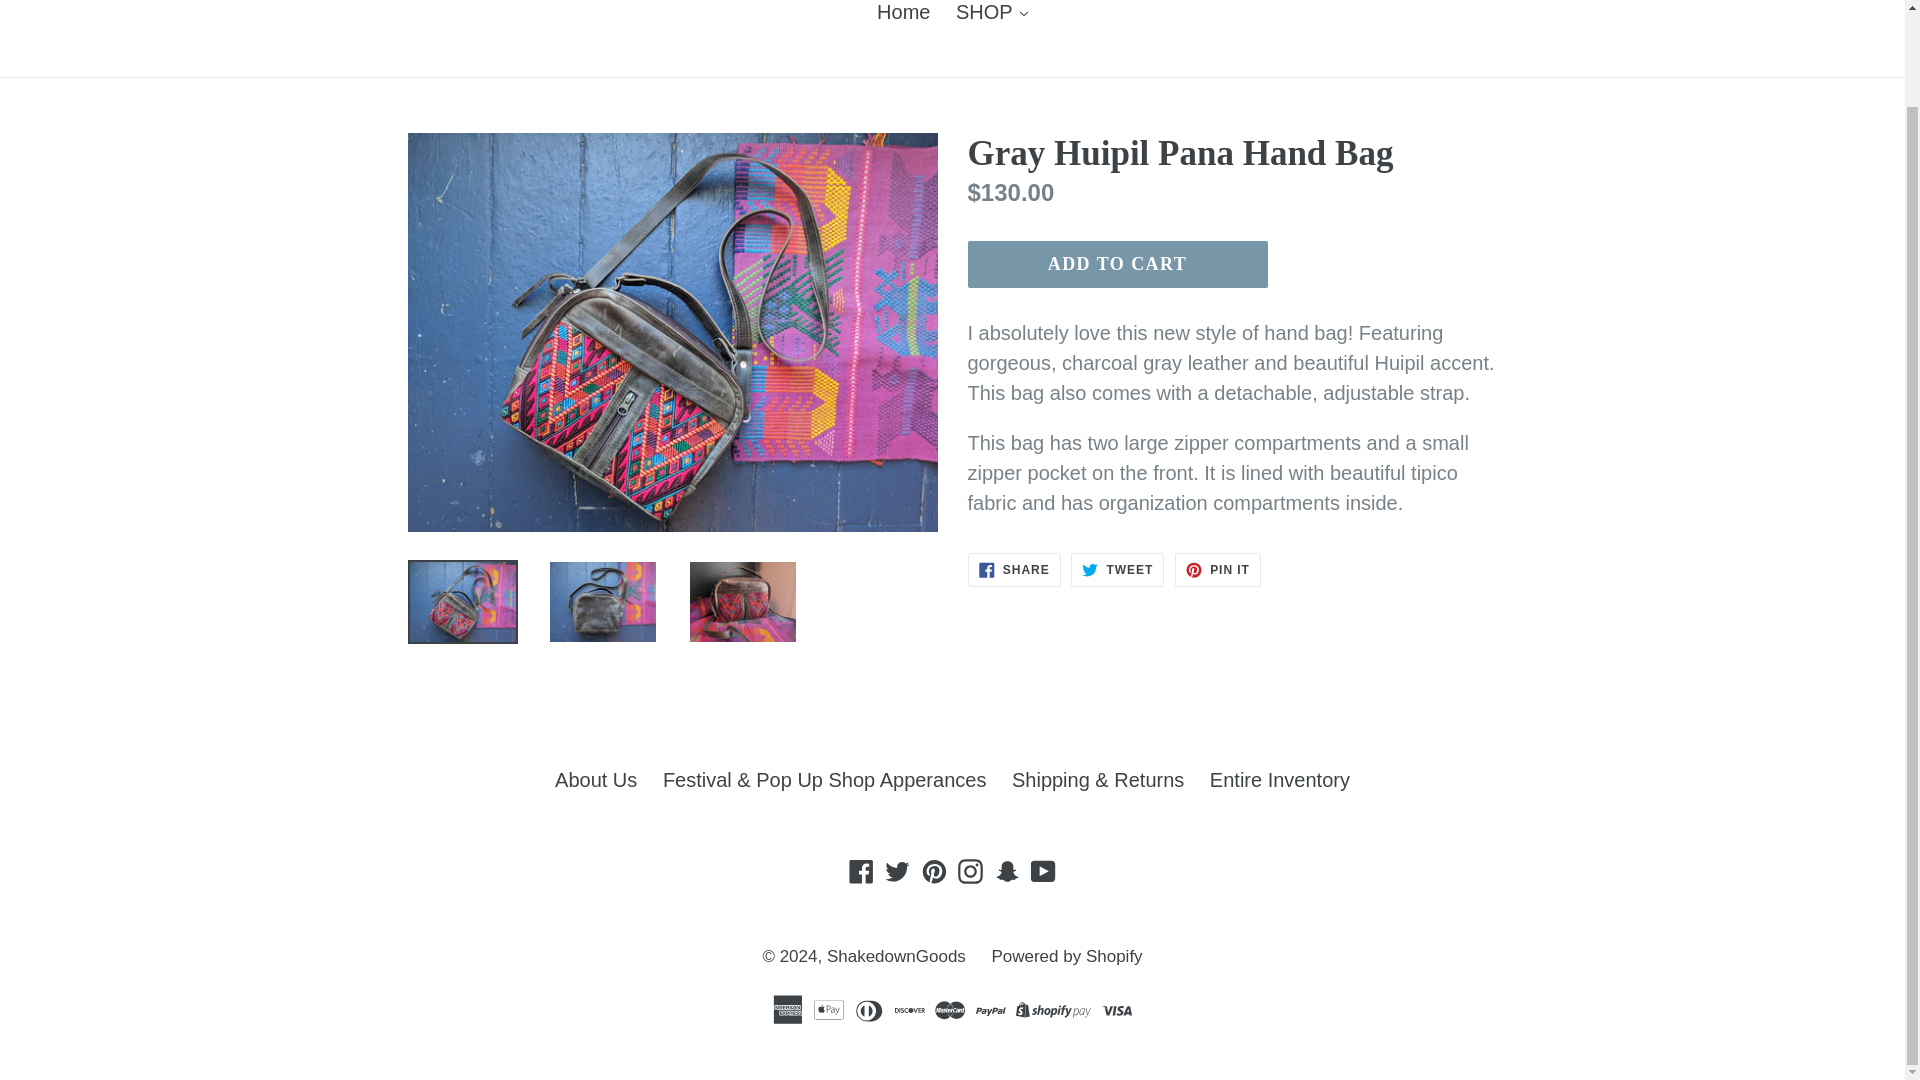 Image resolution: width=1920 pixels, height=1080 pixels. What do you see at coordinates (862, 870) in the screenshot?
I see `ShakedownGoods on Facebook` at bounding box center [862, 870].